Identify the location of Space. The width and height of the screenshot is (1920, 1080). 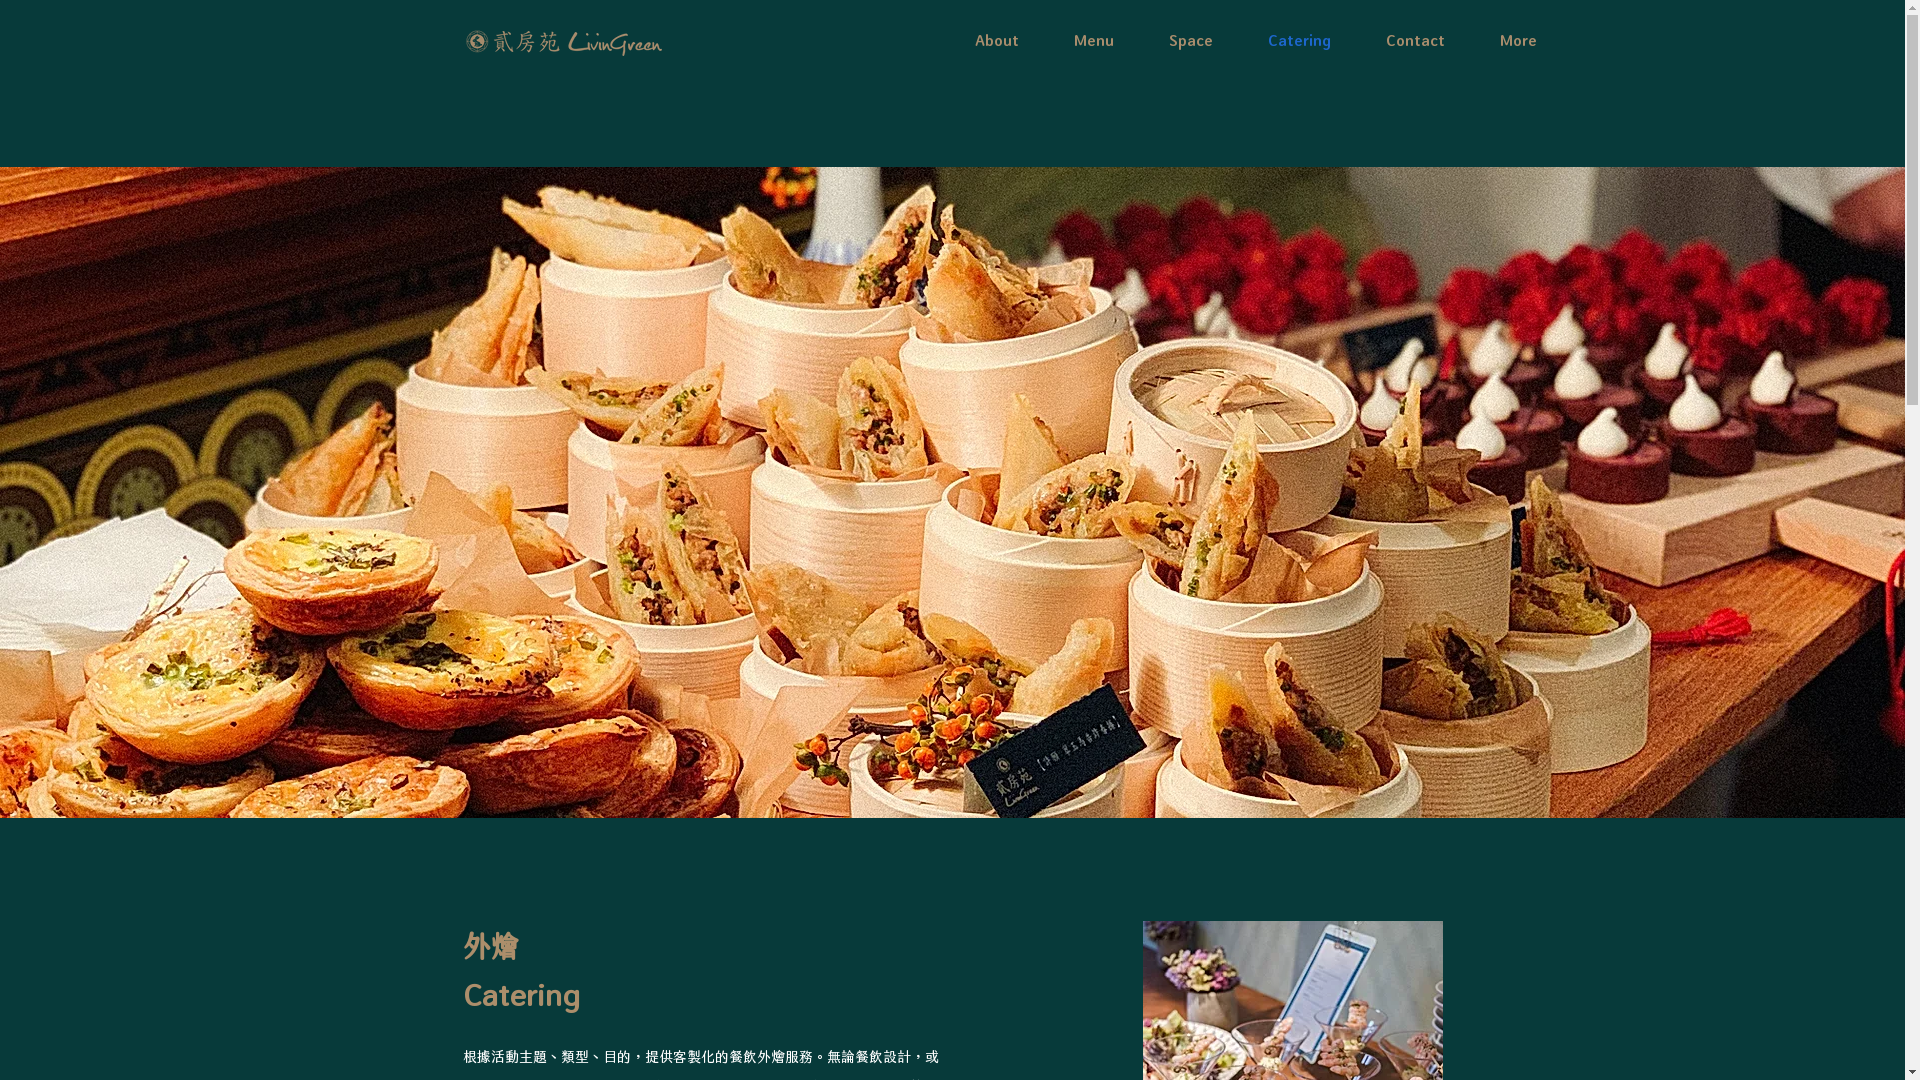
(1192, 40).